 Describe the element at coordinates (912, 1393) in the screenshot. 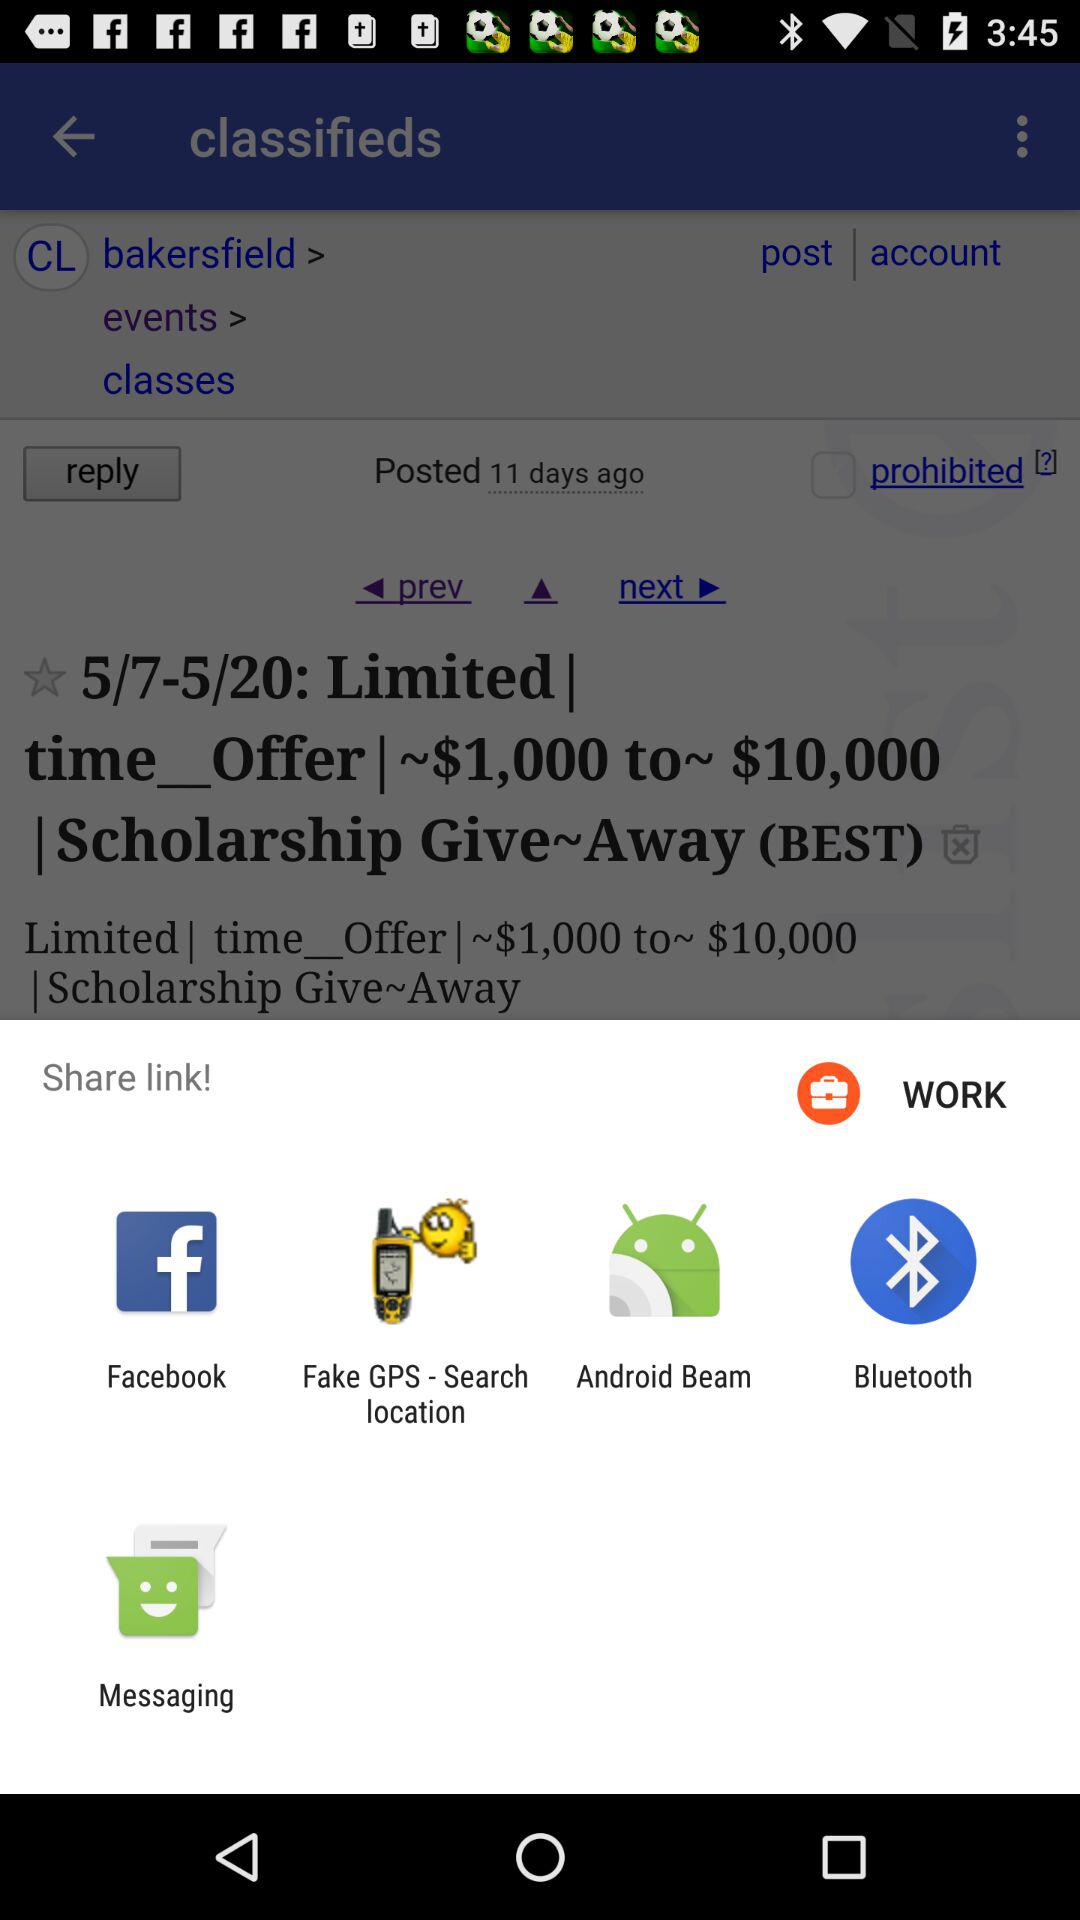

I see `scroll until the bluetooth icon` at that location.